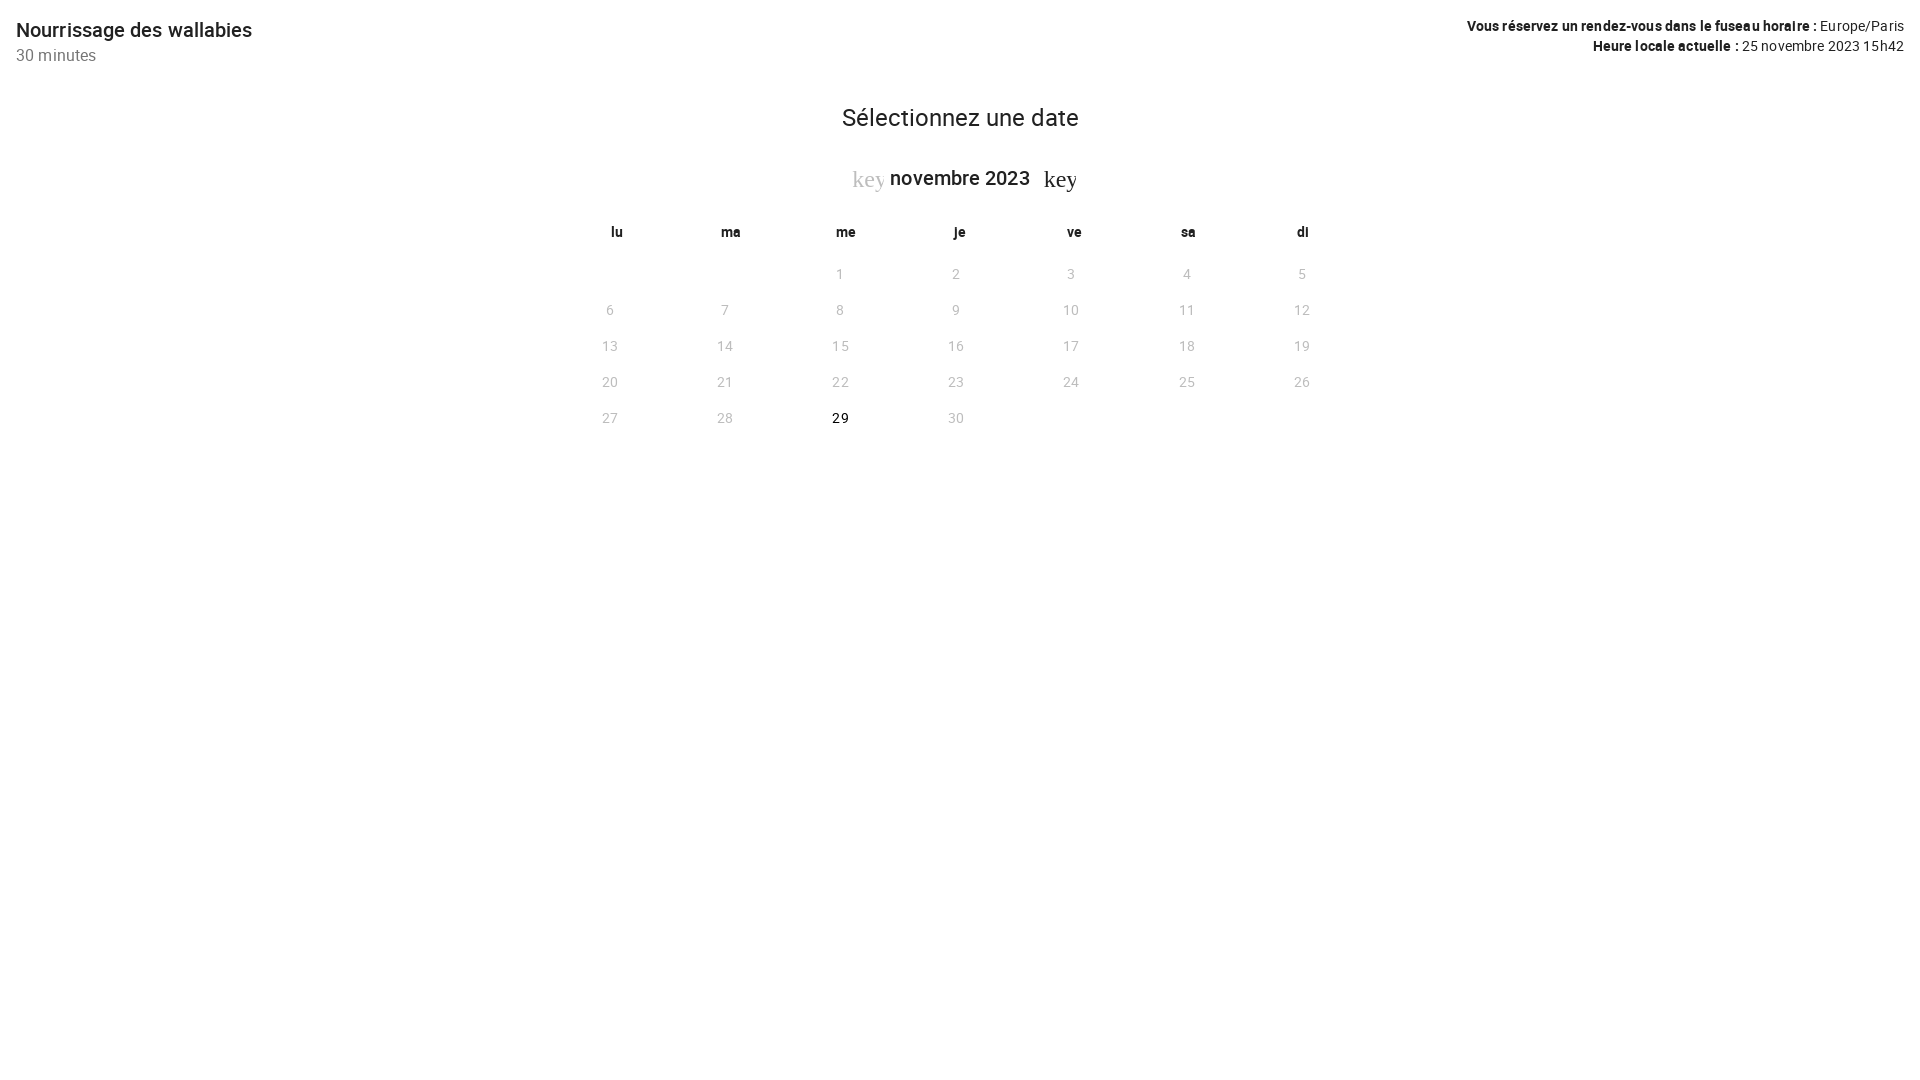 The width and height of the screenshot is (1920, 1080). Describe the element at coordinates (724, 310) in the screenshot. I see `7` at that location.